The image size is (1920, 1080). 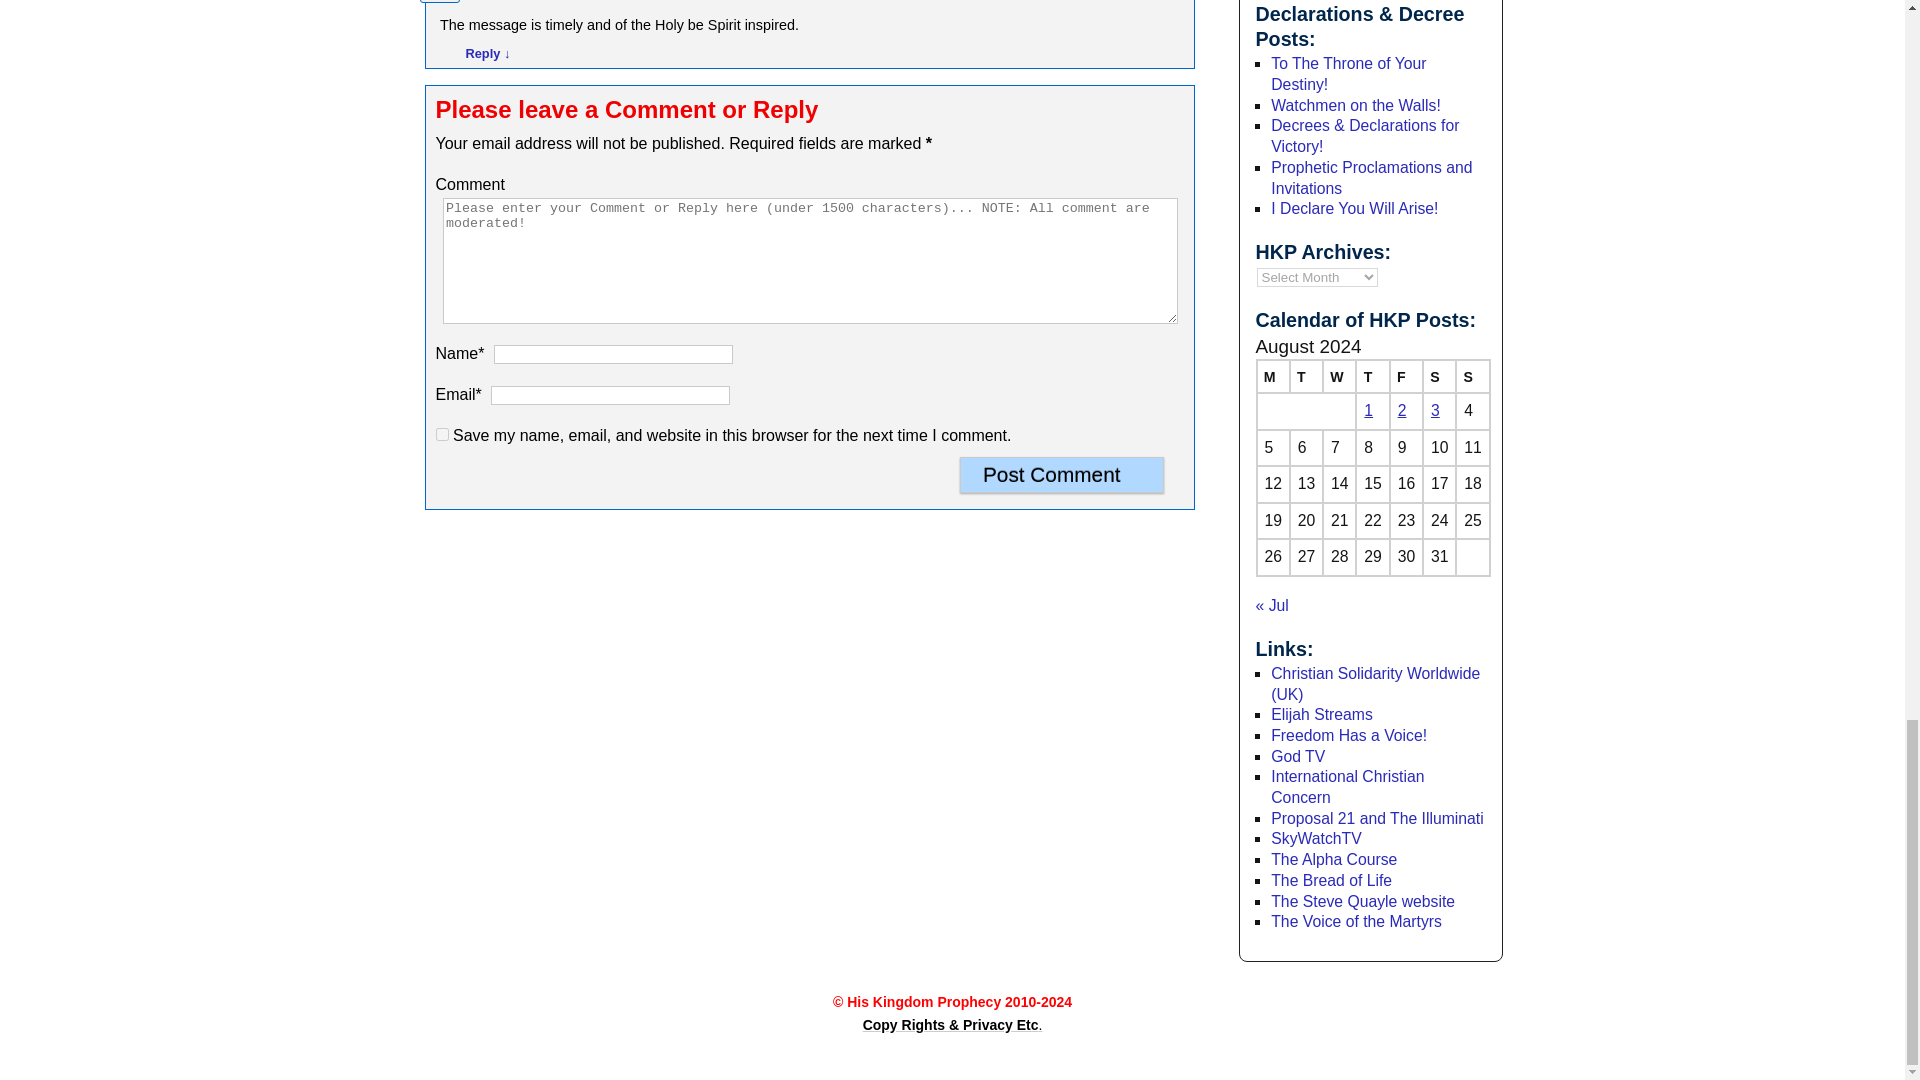 I want to click on Saturday, so click(x=1438, y=376).